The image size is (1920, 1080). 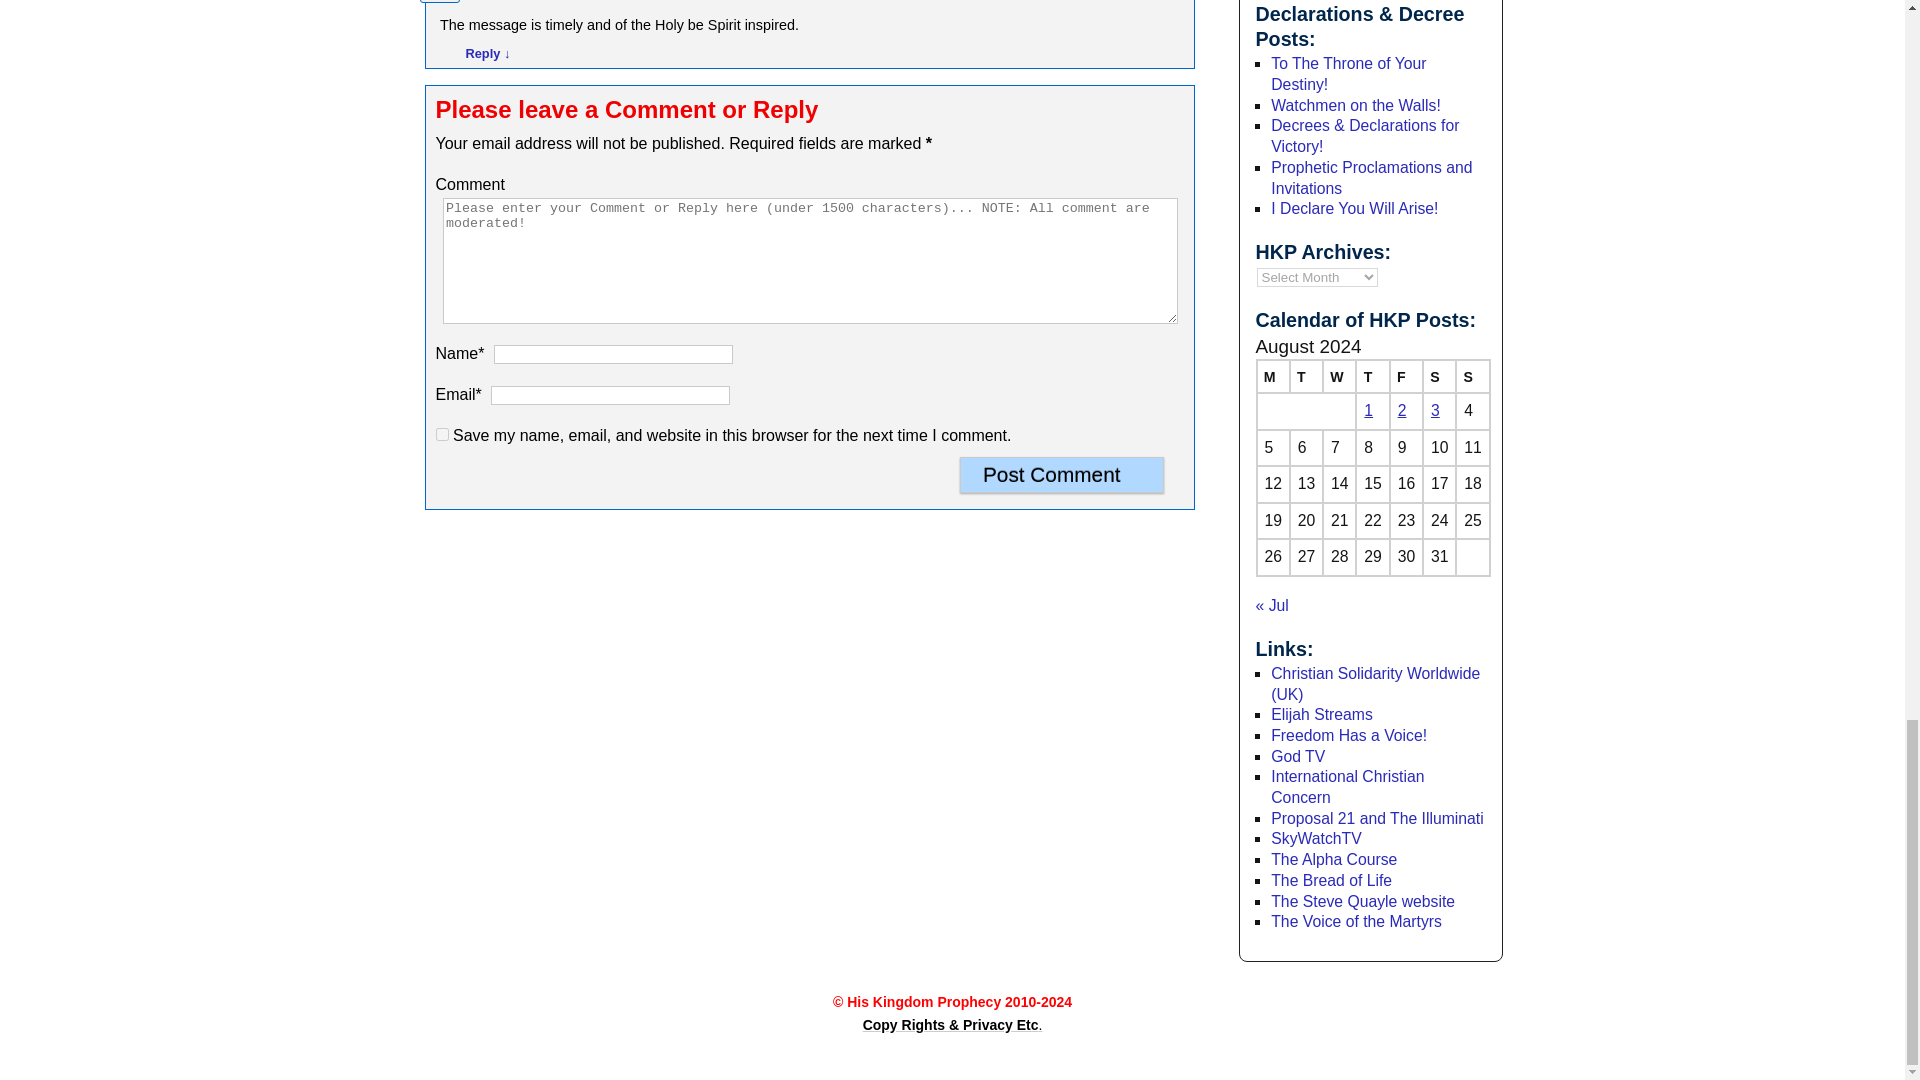 I want to click on Saturday, so click(x=1438, y=376).